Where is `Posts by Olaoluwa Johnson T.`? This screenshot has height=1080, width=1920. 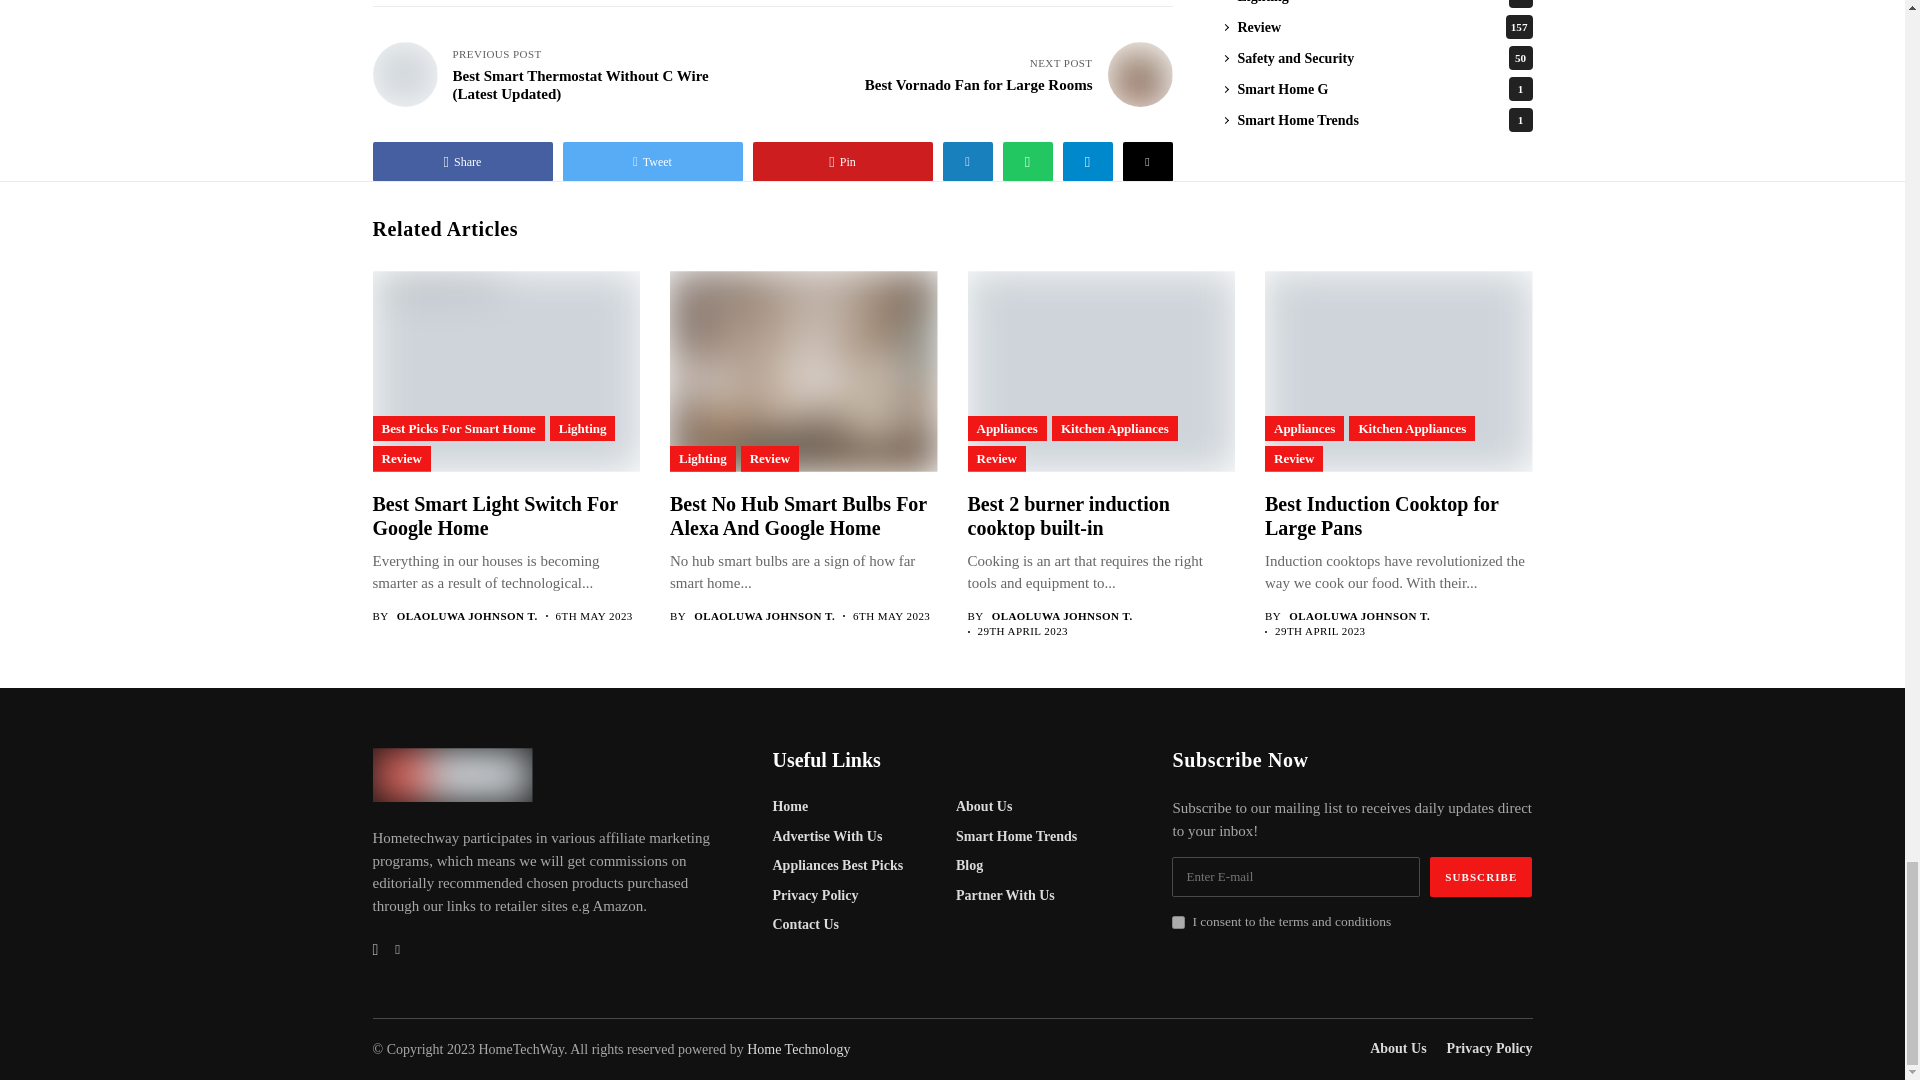 Posts by Olaoluwa Johnson T. is located at coordinates (467, 616).